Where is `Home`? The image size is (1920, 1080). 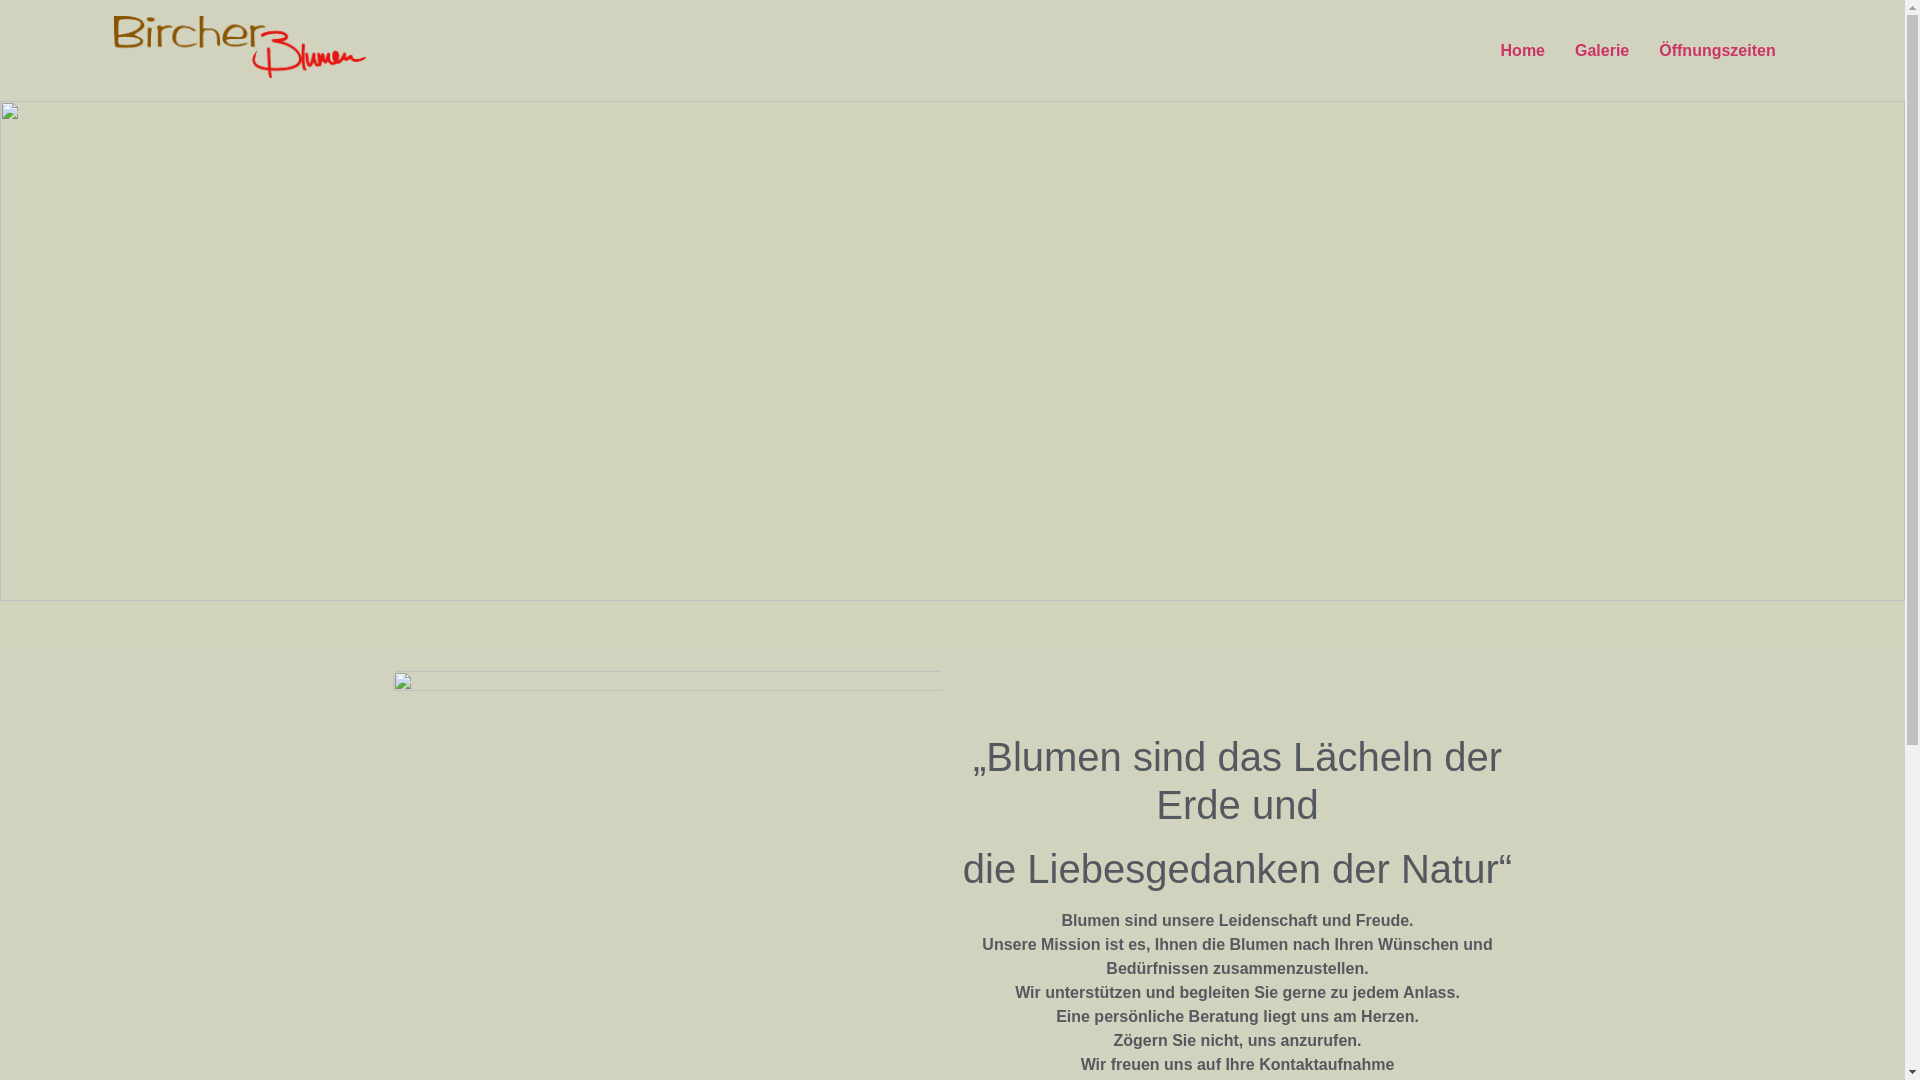 Home is located at coordinates (1523, 51).